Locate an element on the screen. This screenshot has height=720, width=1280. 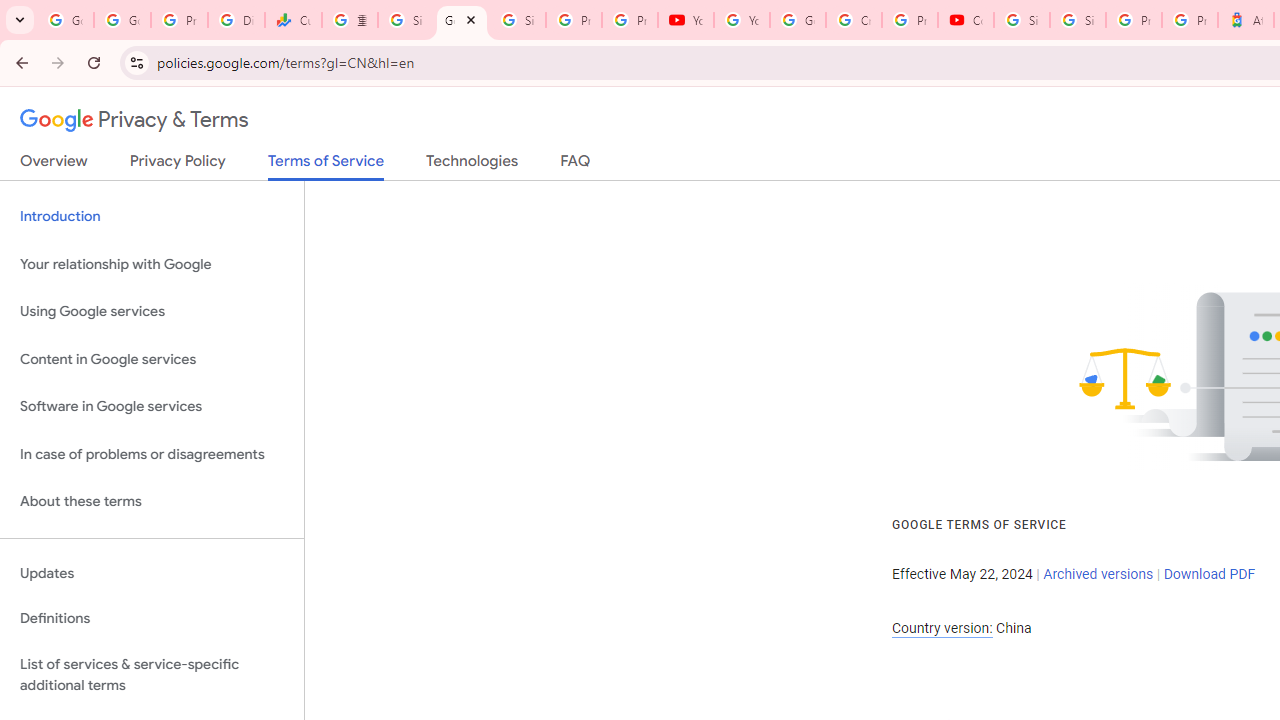
Introduction is located at coordinates (152, 216).